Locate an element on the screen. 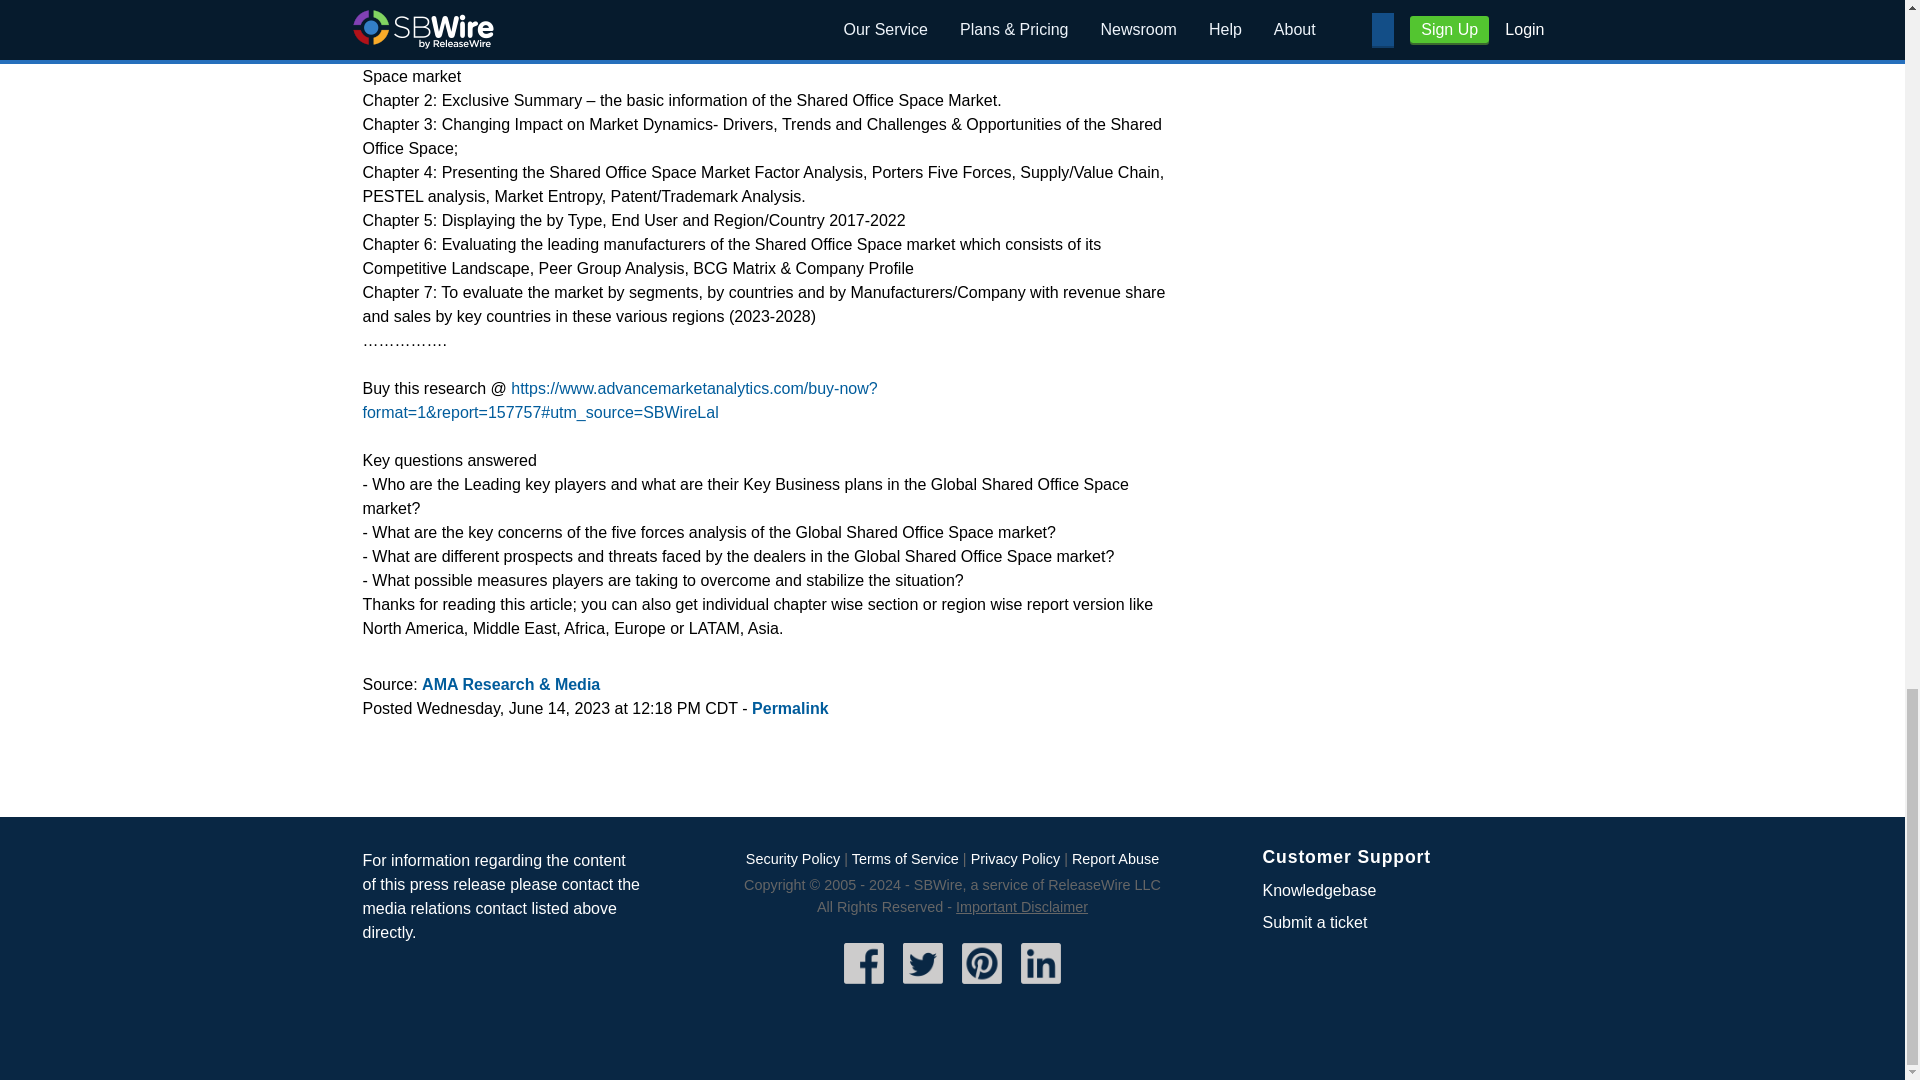  Privacy Policy is located at coordinates (1016, 859).